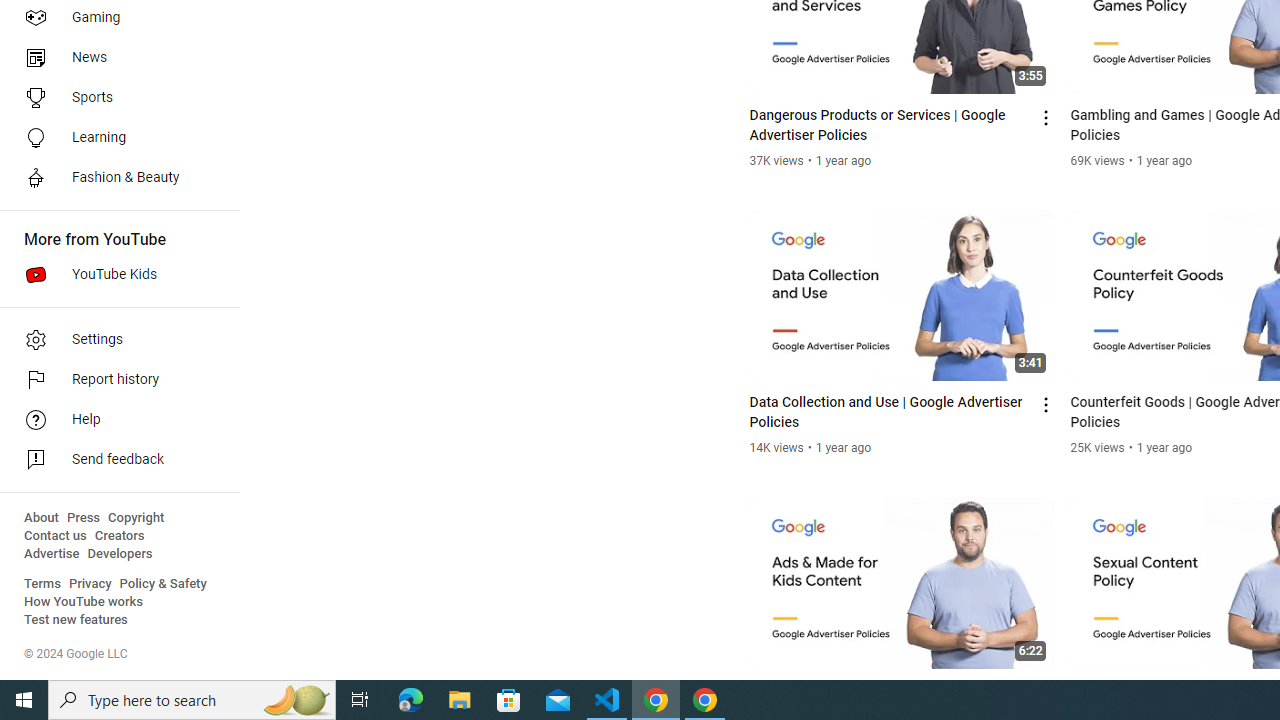 This screenshot has width=1280, height=720. Describe the element at coordinates (118, 536) in the screenshot. I see `Creators` at that location.